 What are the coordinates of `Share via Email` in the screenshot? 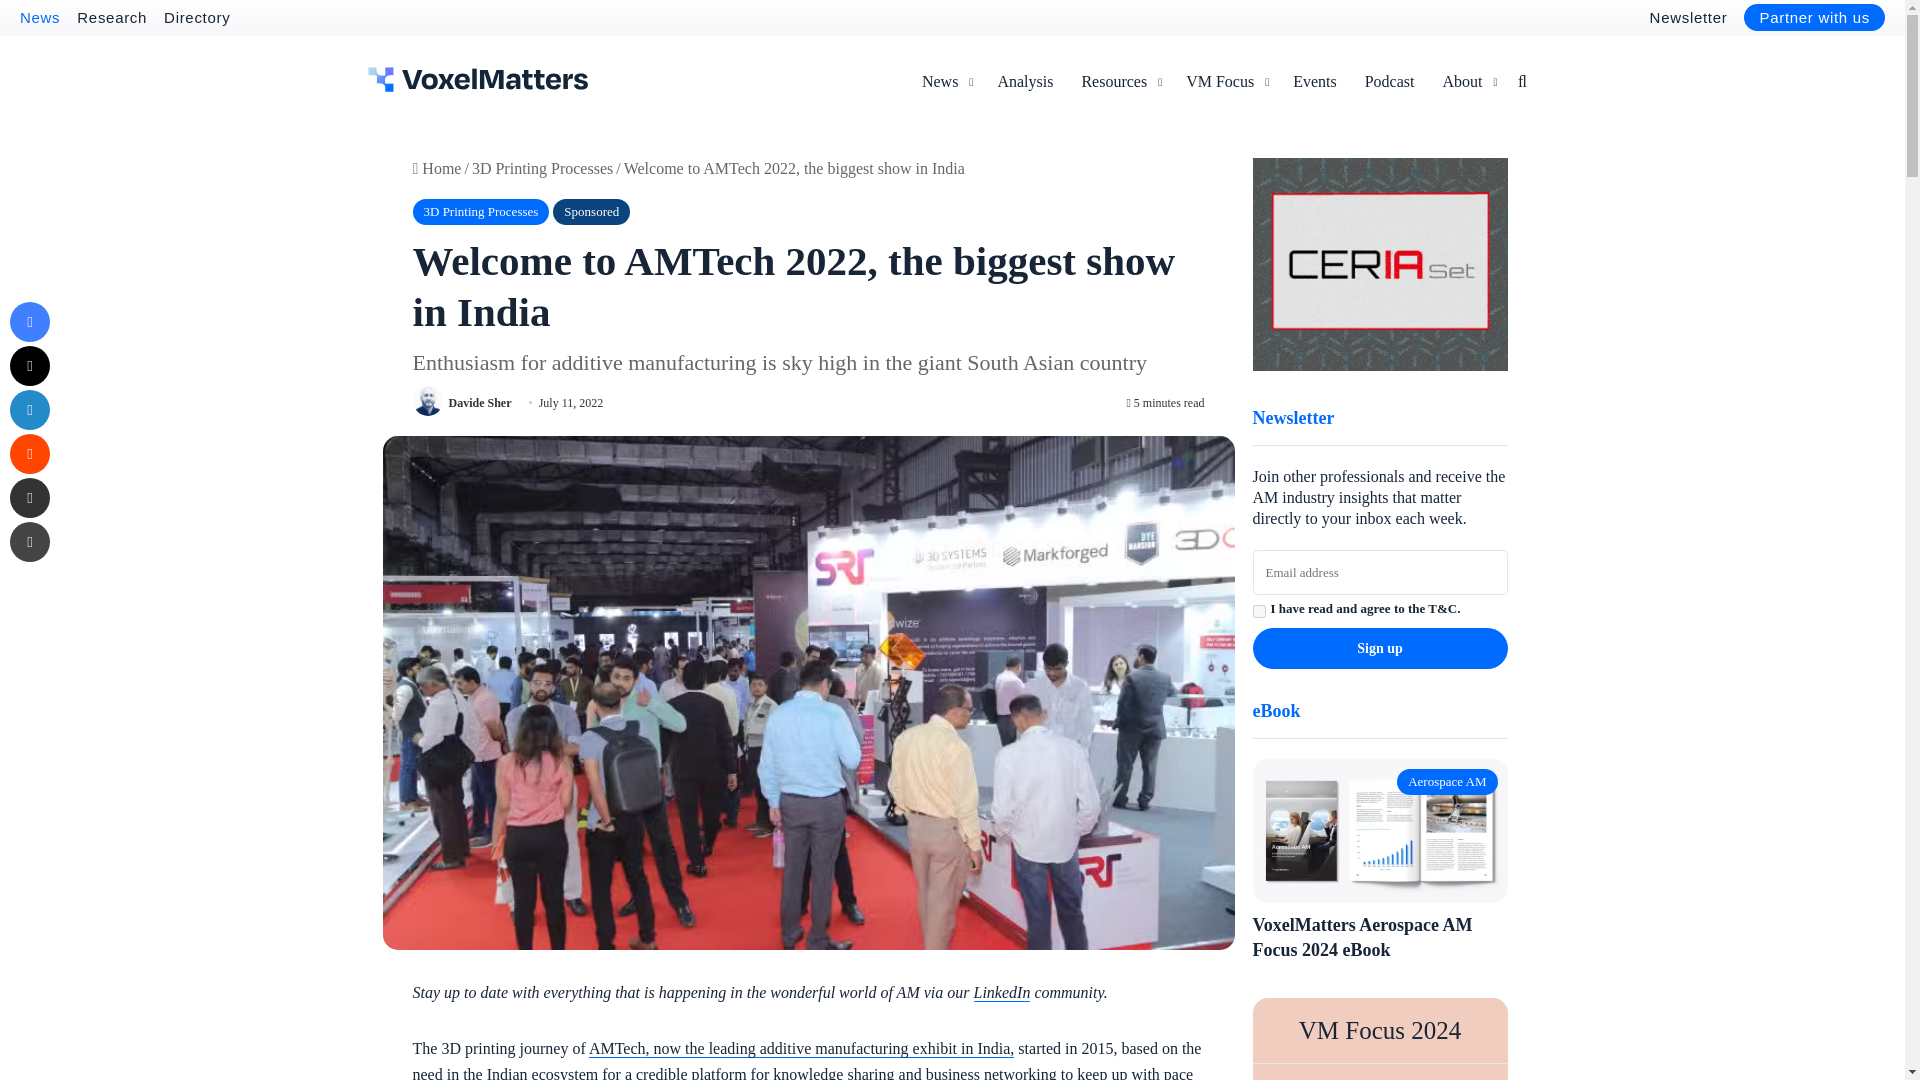 It's located at (29, 498).